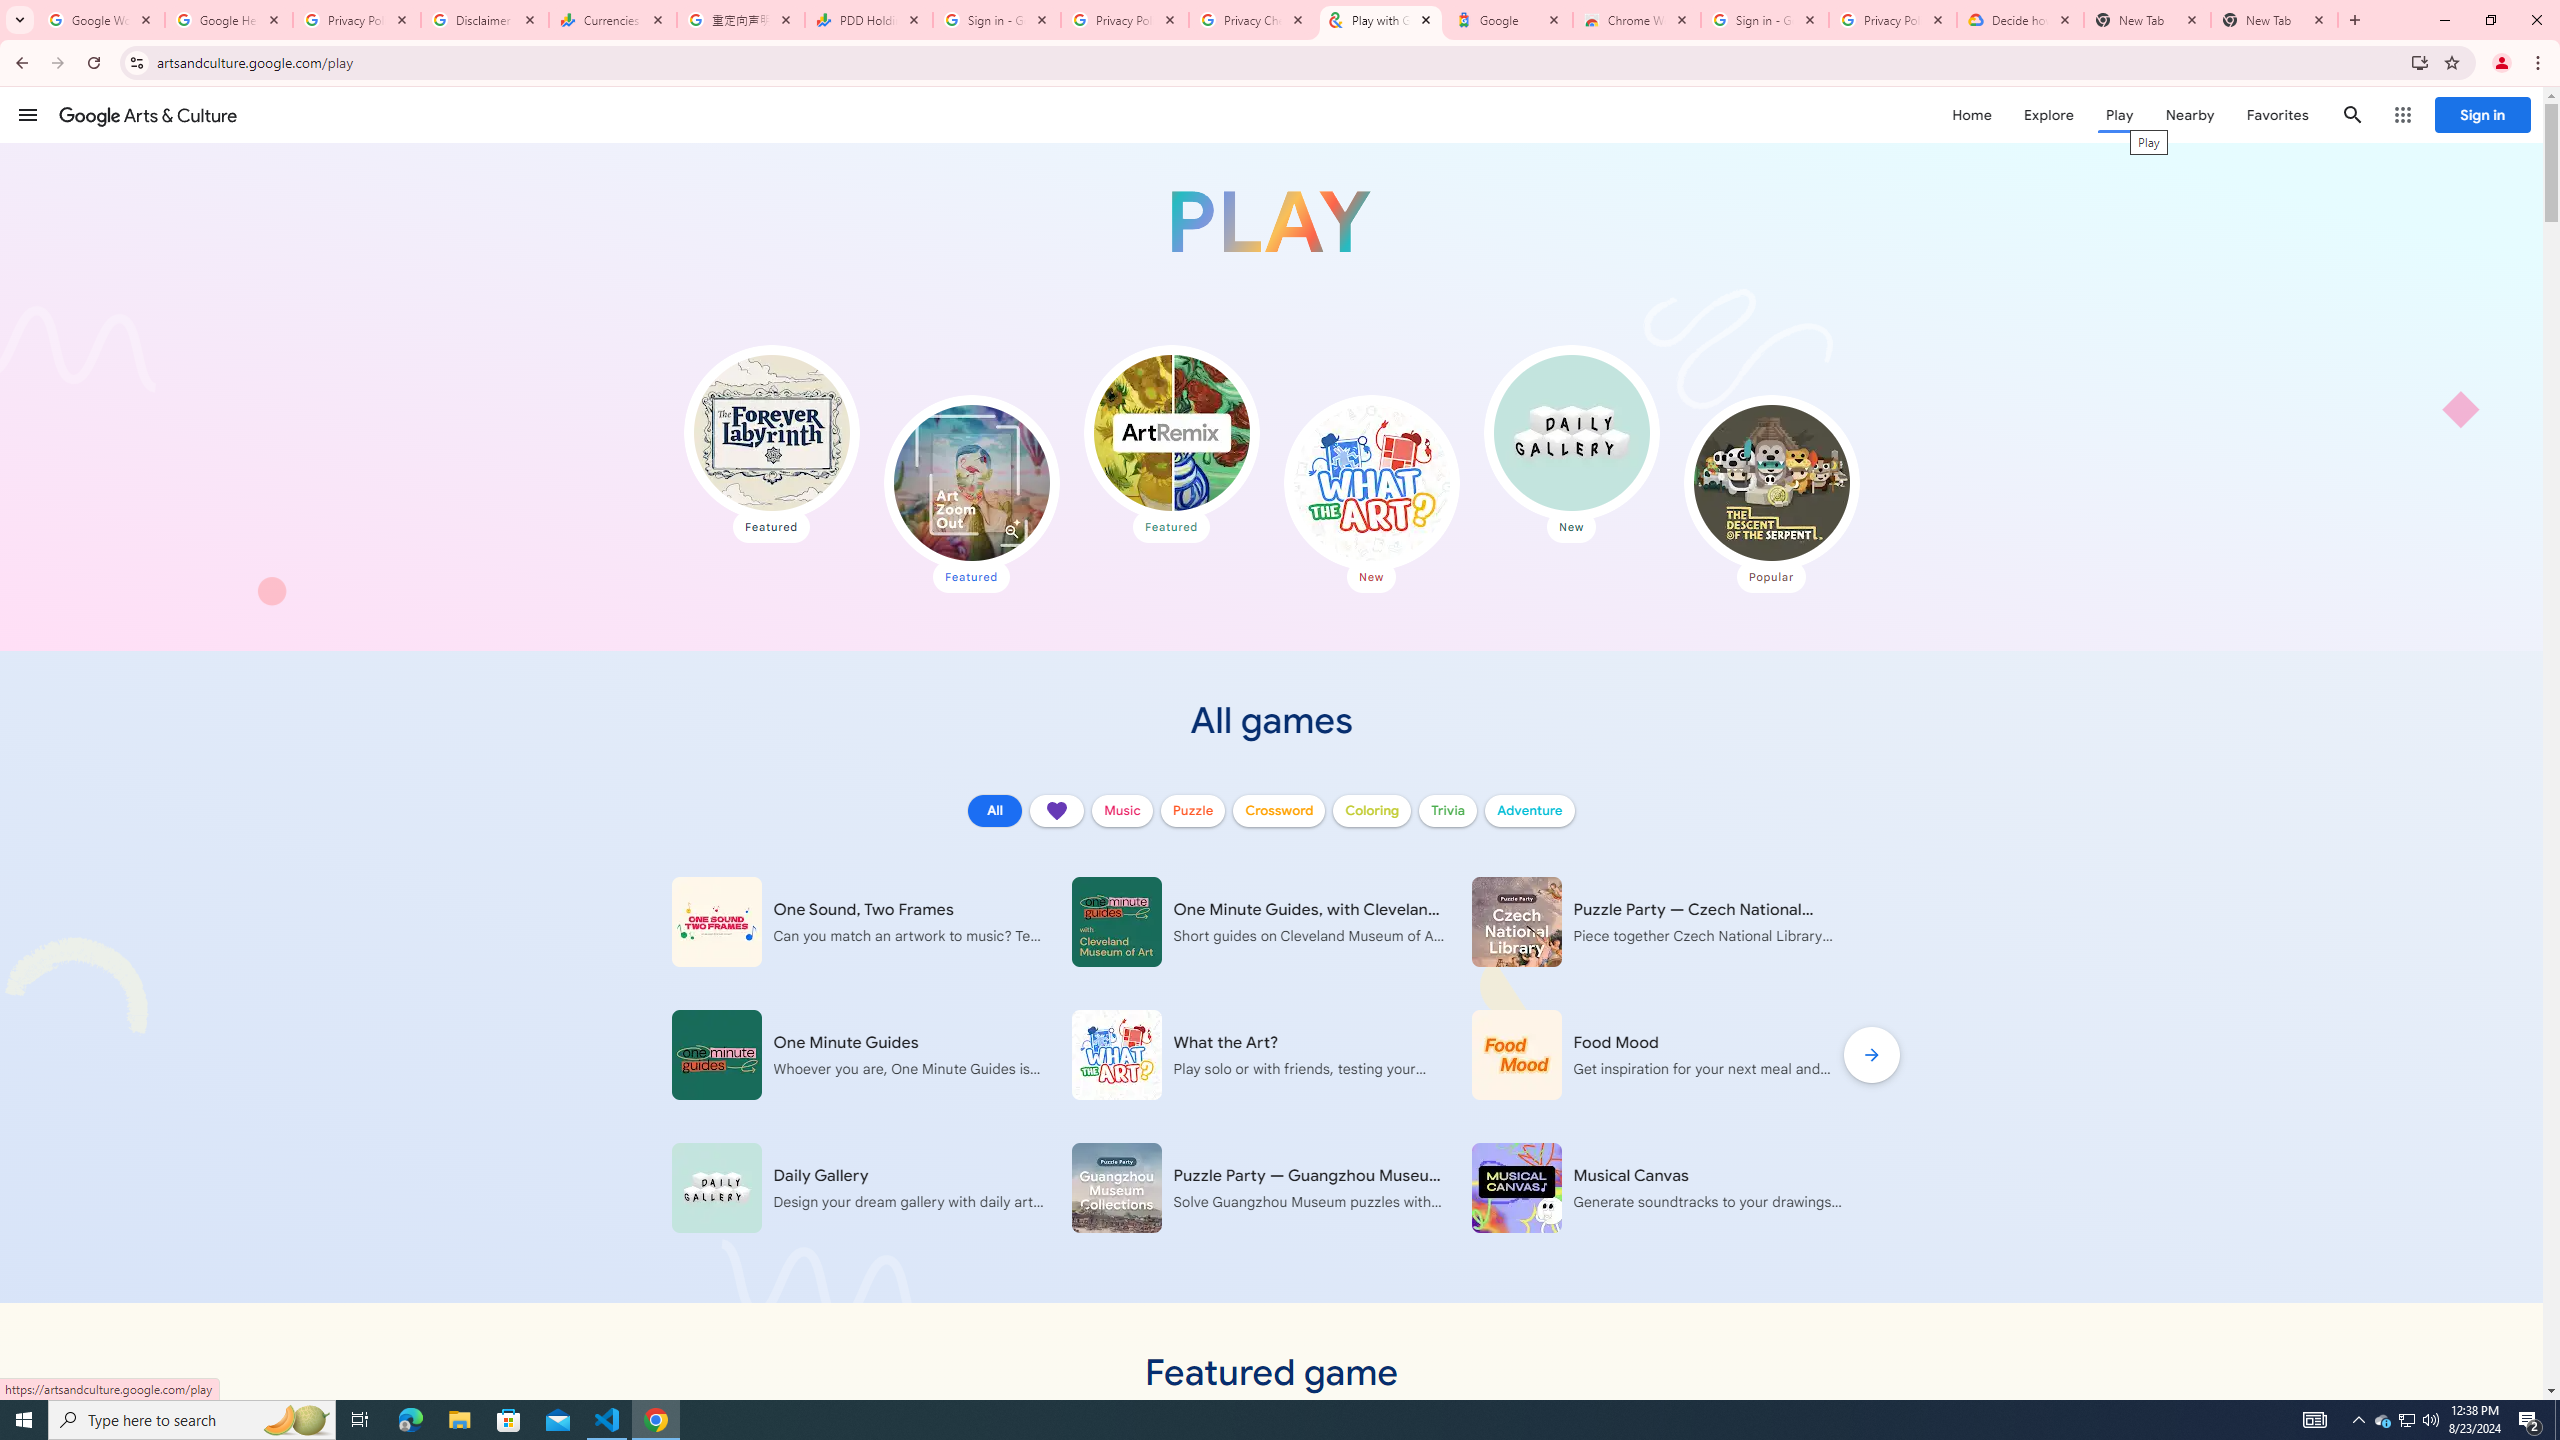 This screenshot has width=2560, height=1440. Describe the element at coordinates (1509, 20) in the screenshot. I see `Google` at that location.